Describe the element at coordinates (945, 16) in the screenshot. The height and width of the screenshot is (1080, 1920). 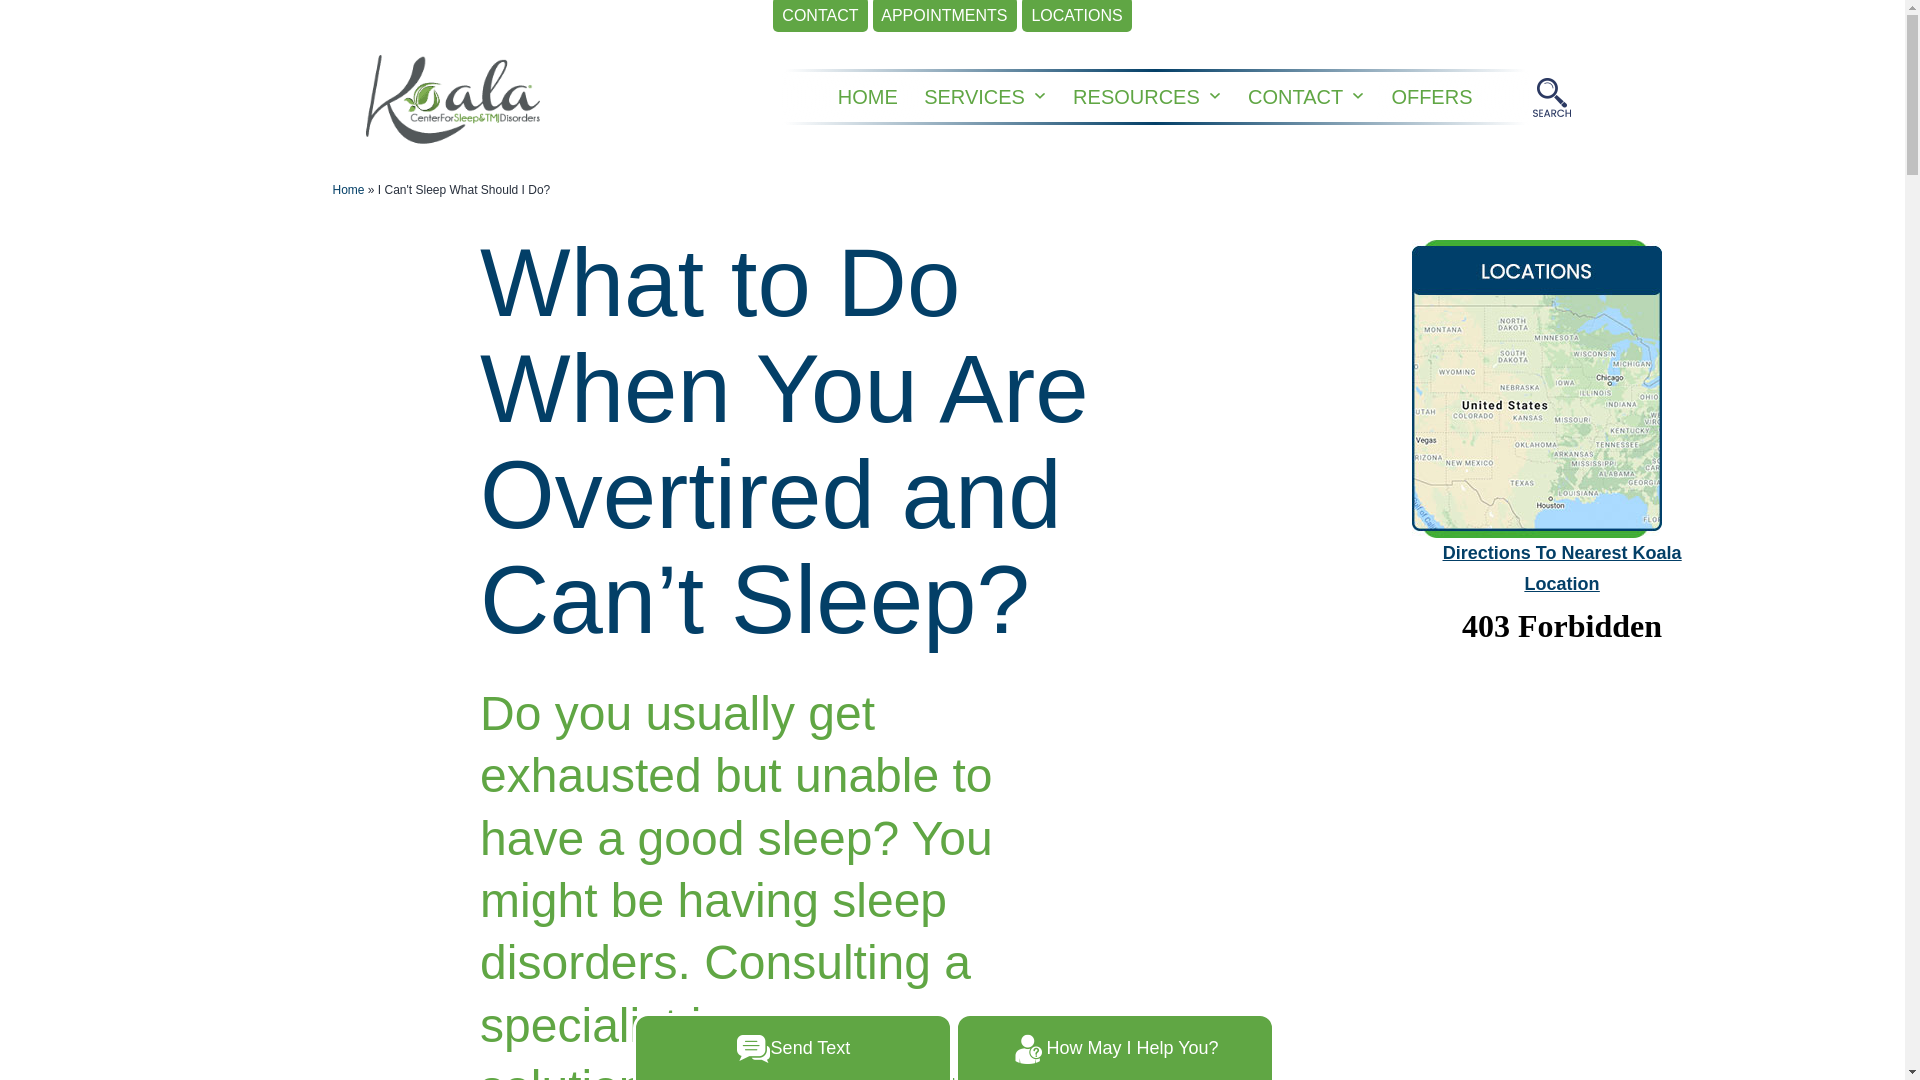
I see `APPOINTMENTS` at that location.